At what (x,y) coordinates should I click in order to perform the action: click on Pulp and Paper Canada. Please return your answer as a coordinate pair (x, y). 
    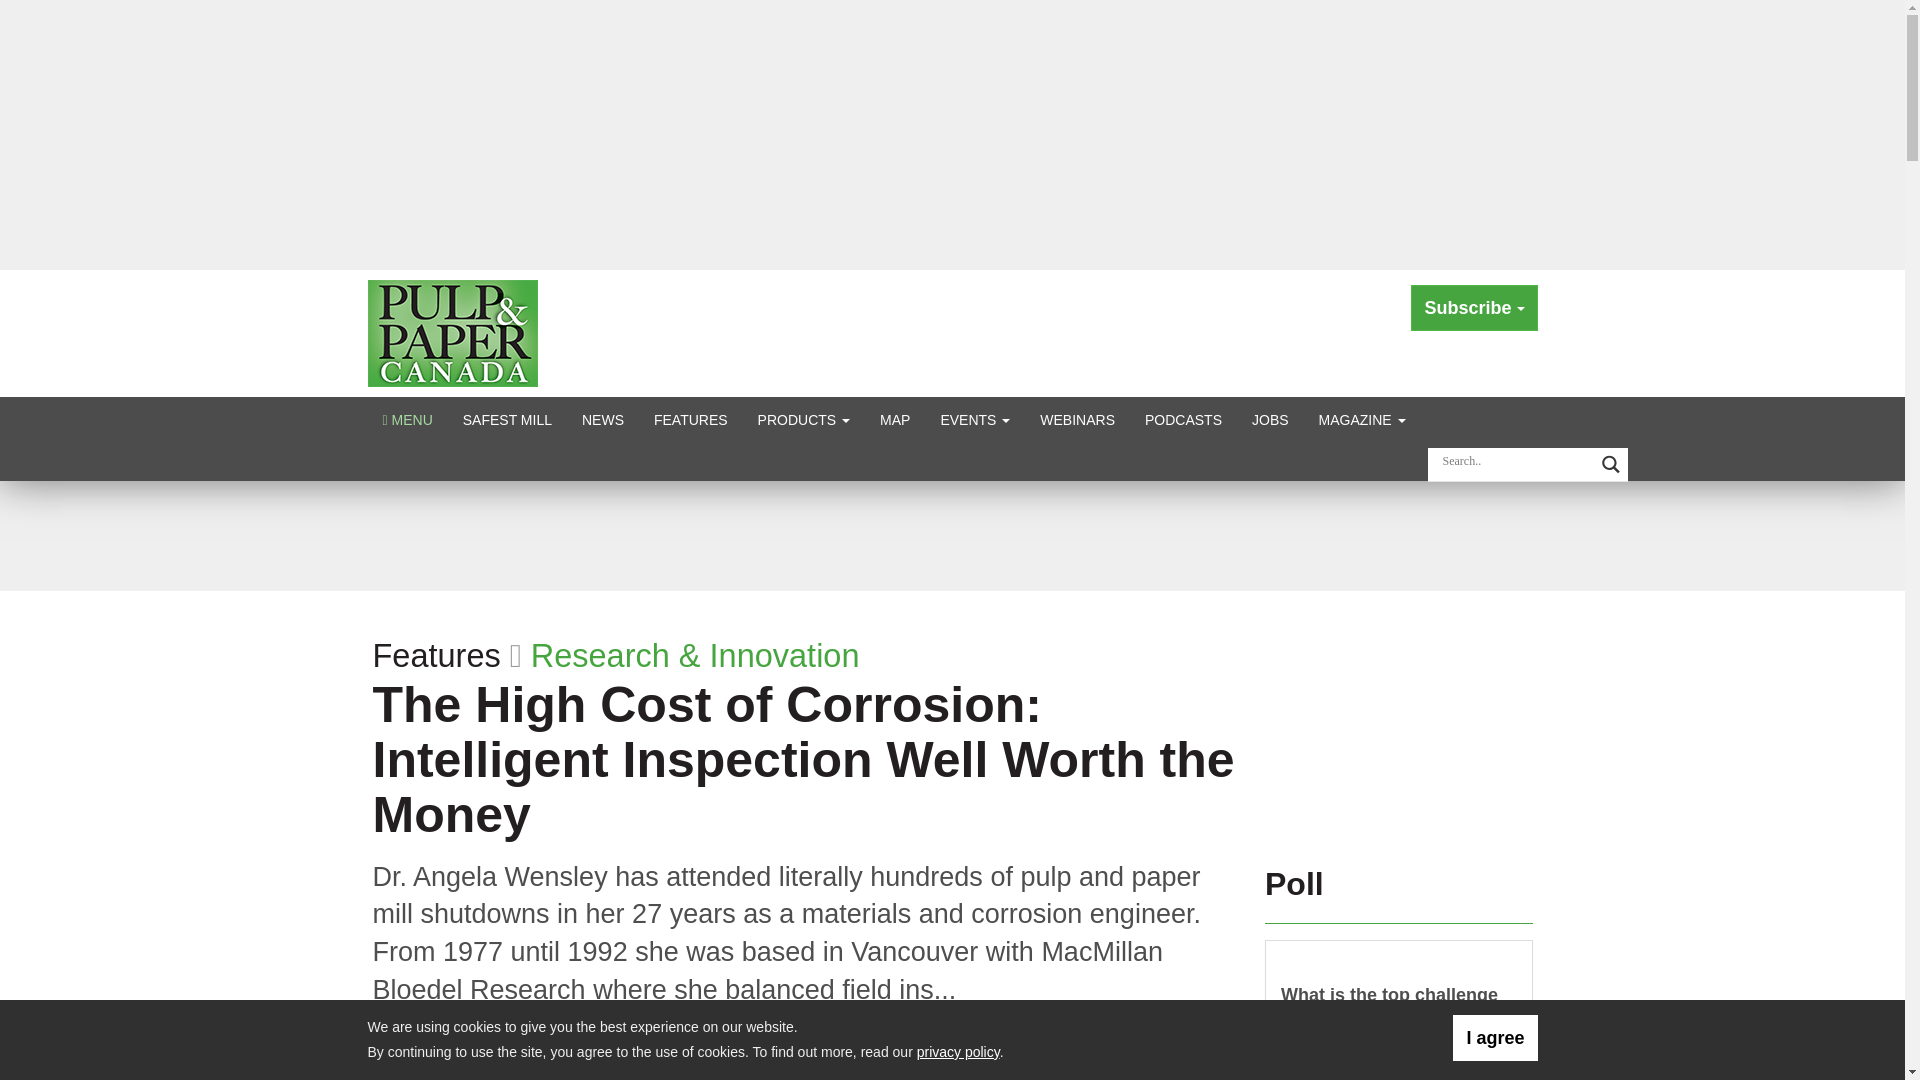
    Looking at the image, I should click on (452, 332).